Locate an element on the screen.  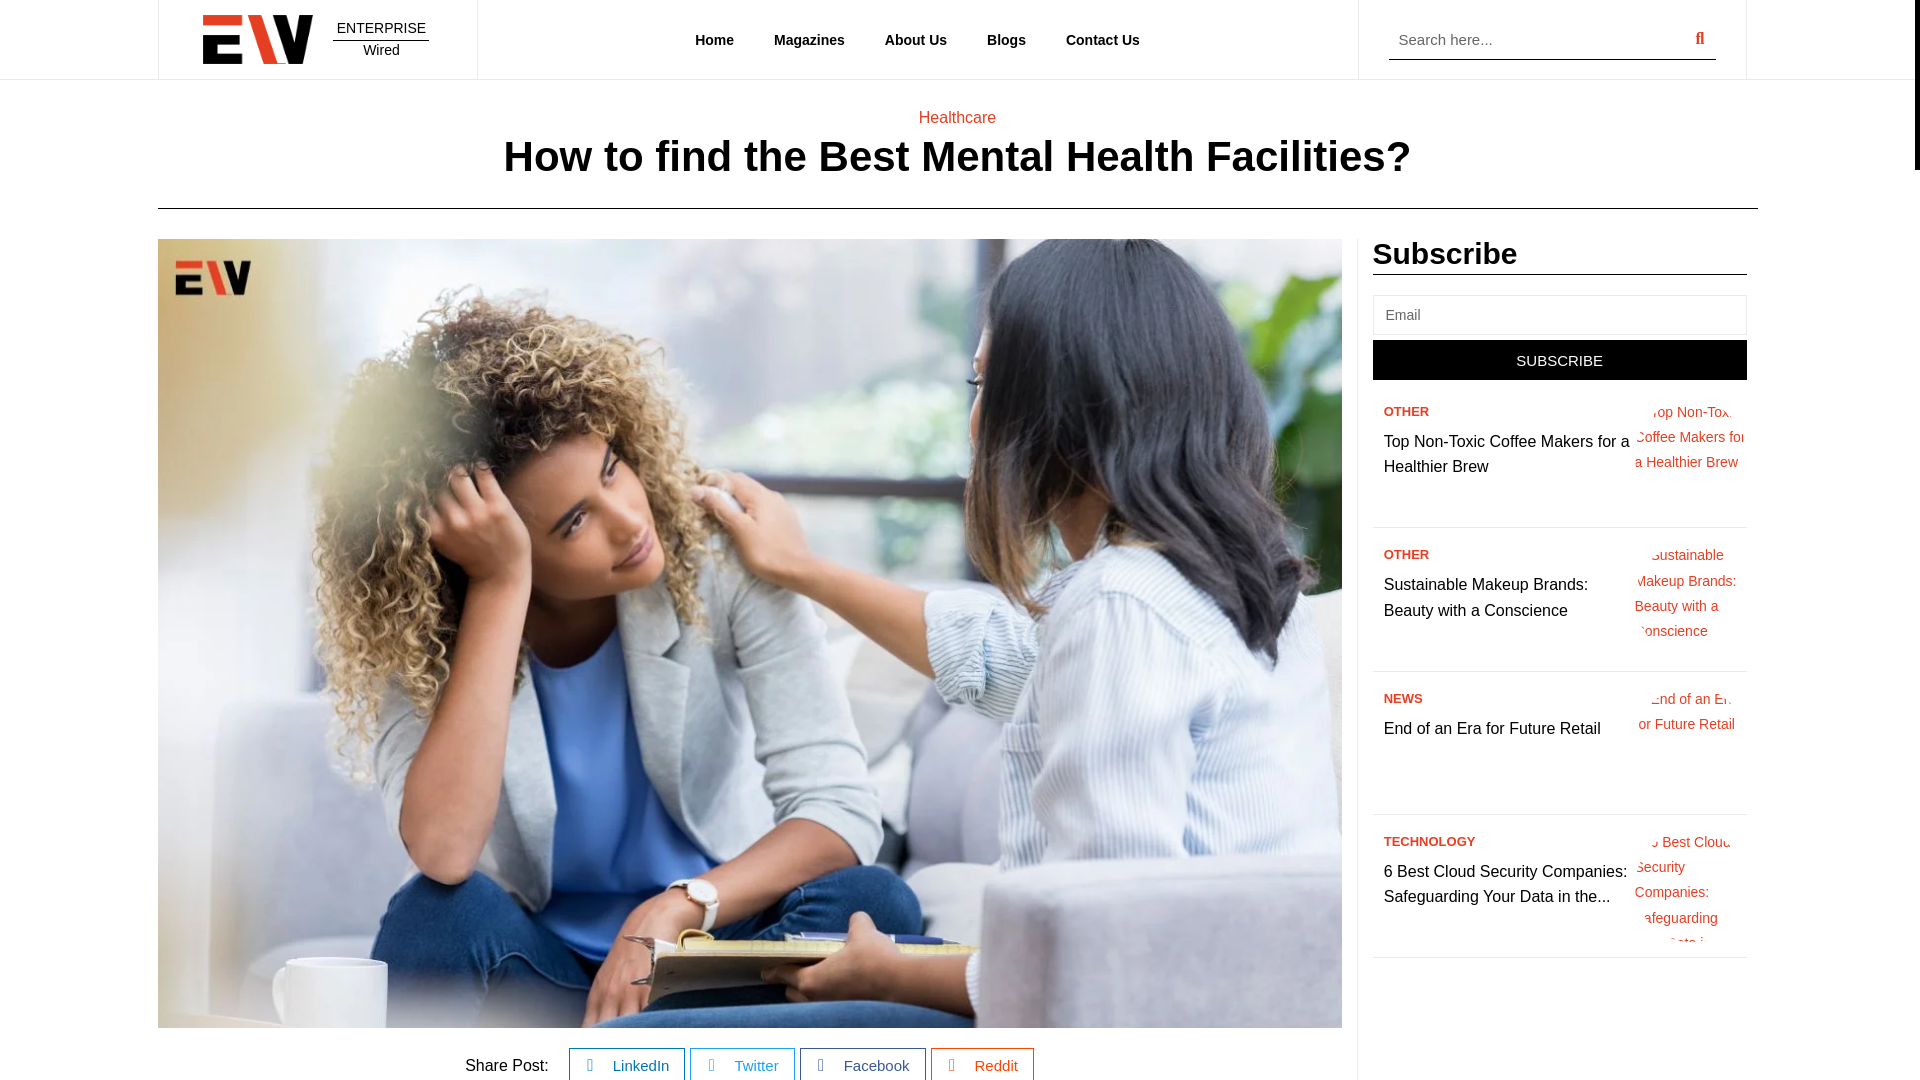
ENTERPRISE is located at coordinates (382, 28).